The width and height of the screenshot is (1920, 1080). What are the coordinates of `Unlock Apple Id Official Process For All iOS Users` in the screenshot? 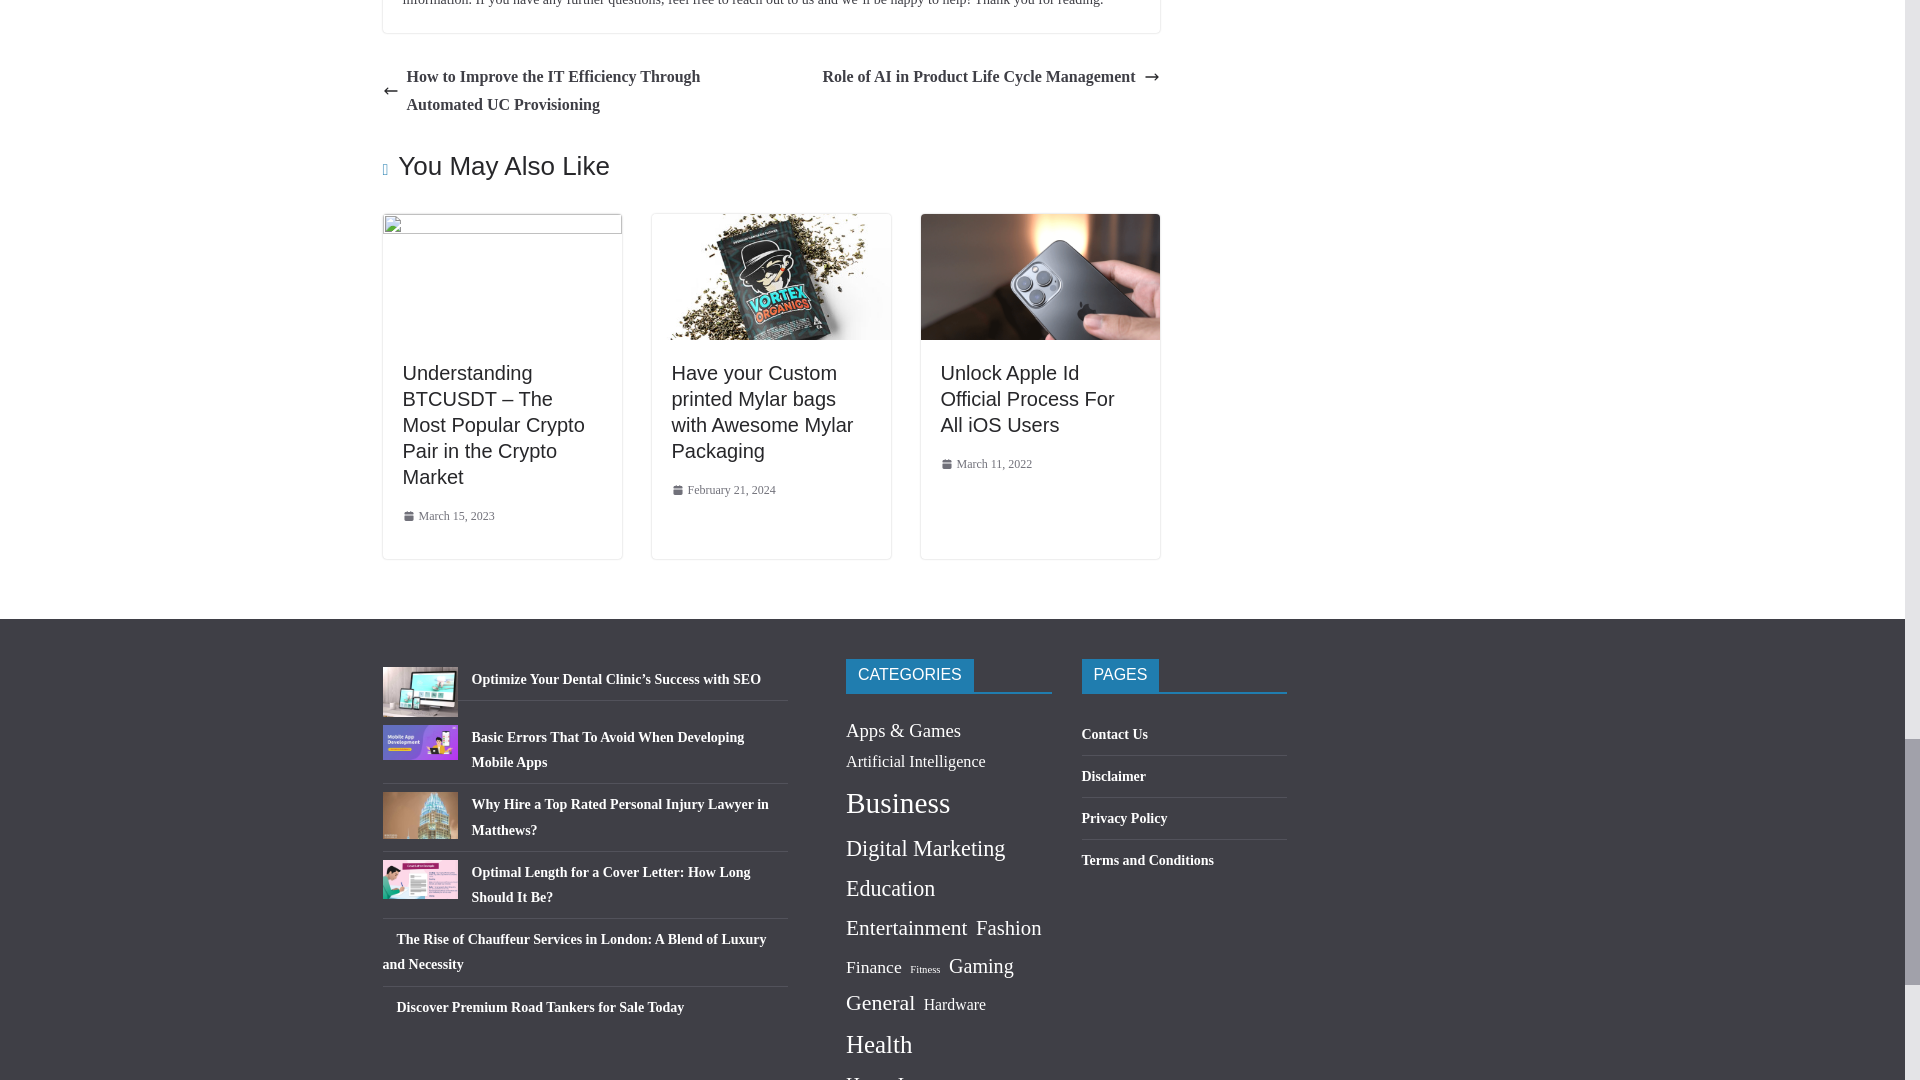 It's located at (1039, 228).